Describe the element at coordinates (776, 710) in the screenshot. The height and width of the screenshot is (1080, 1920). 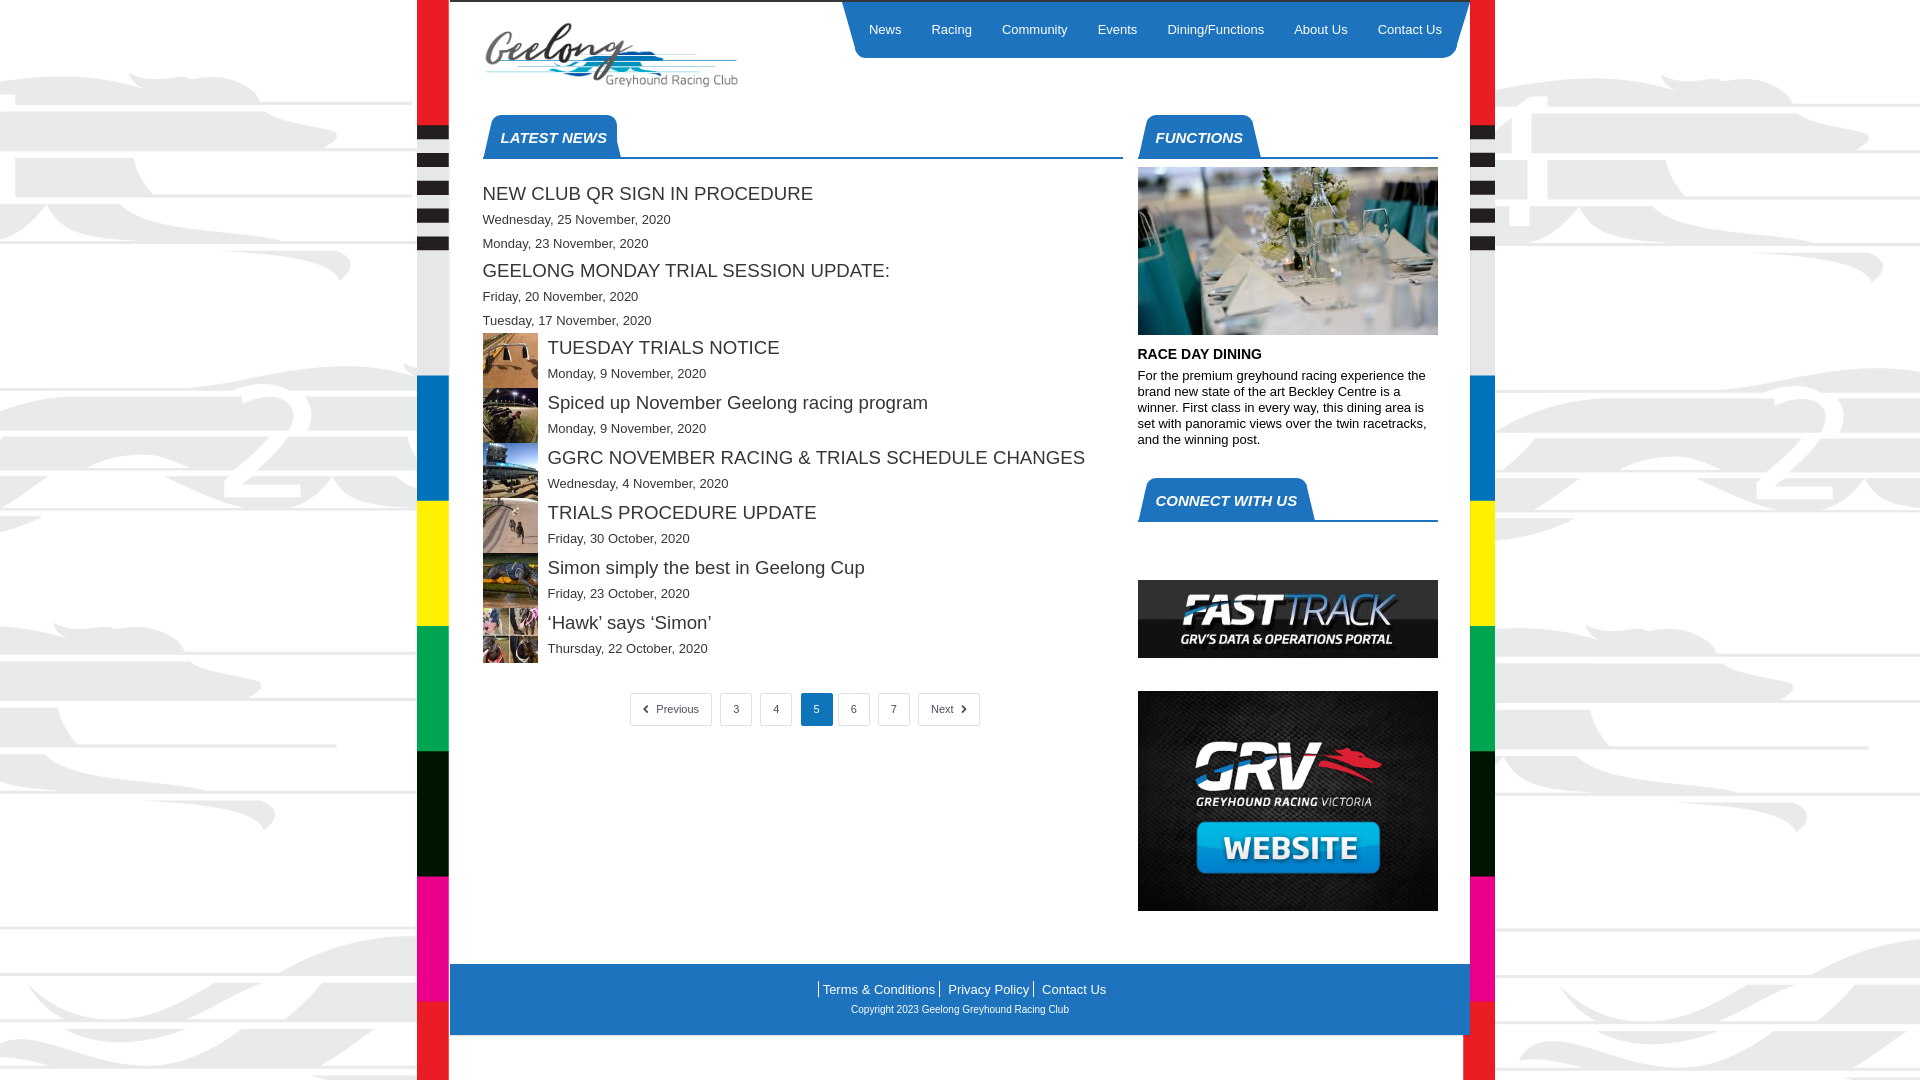
I see `4` at that location.